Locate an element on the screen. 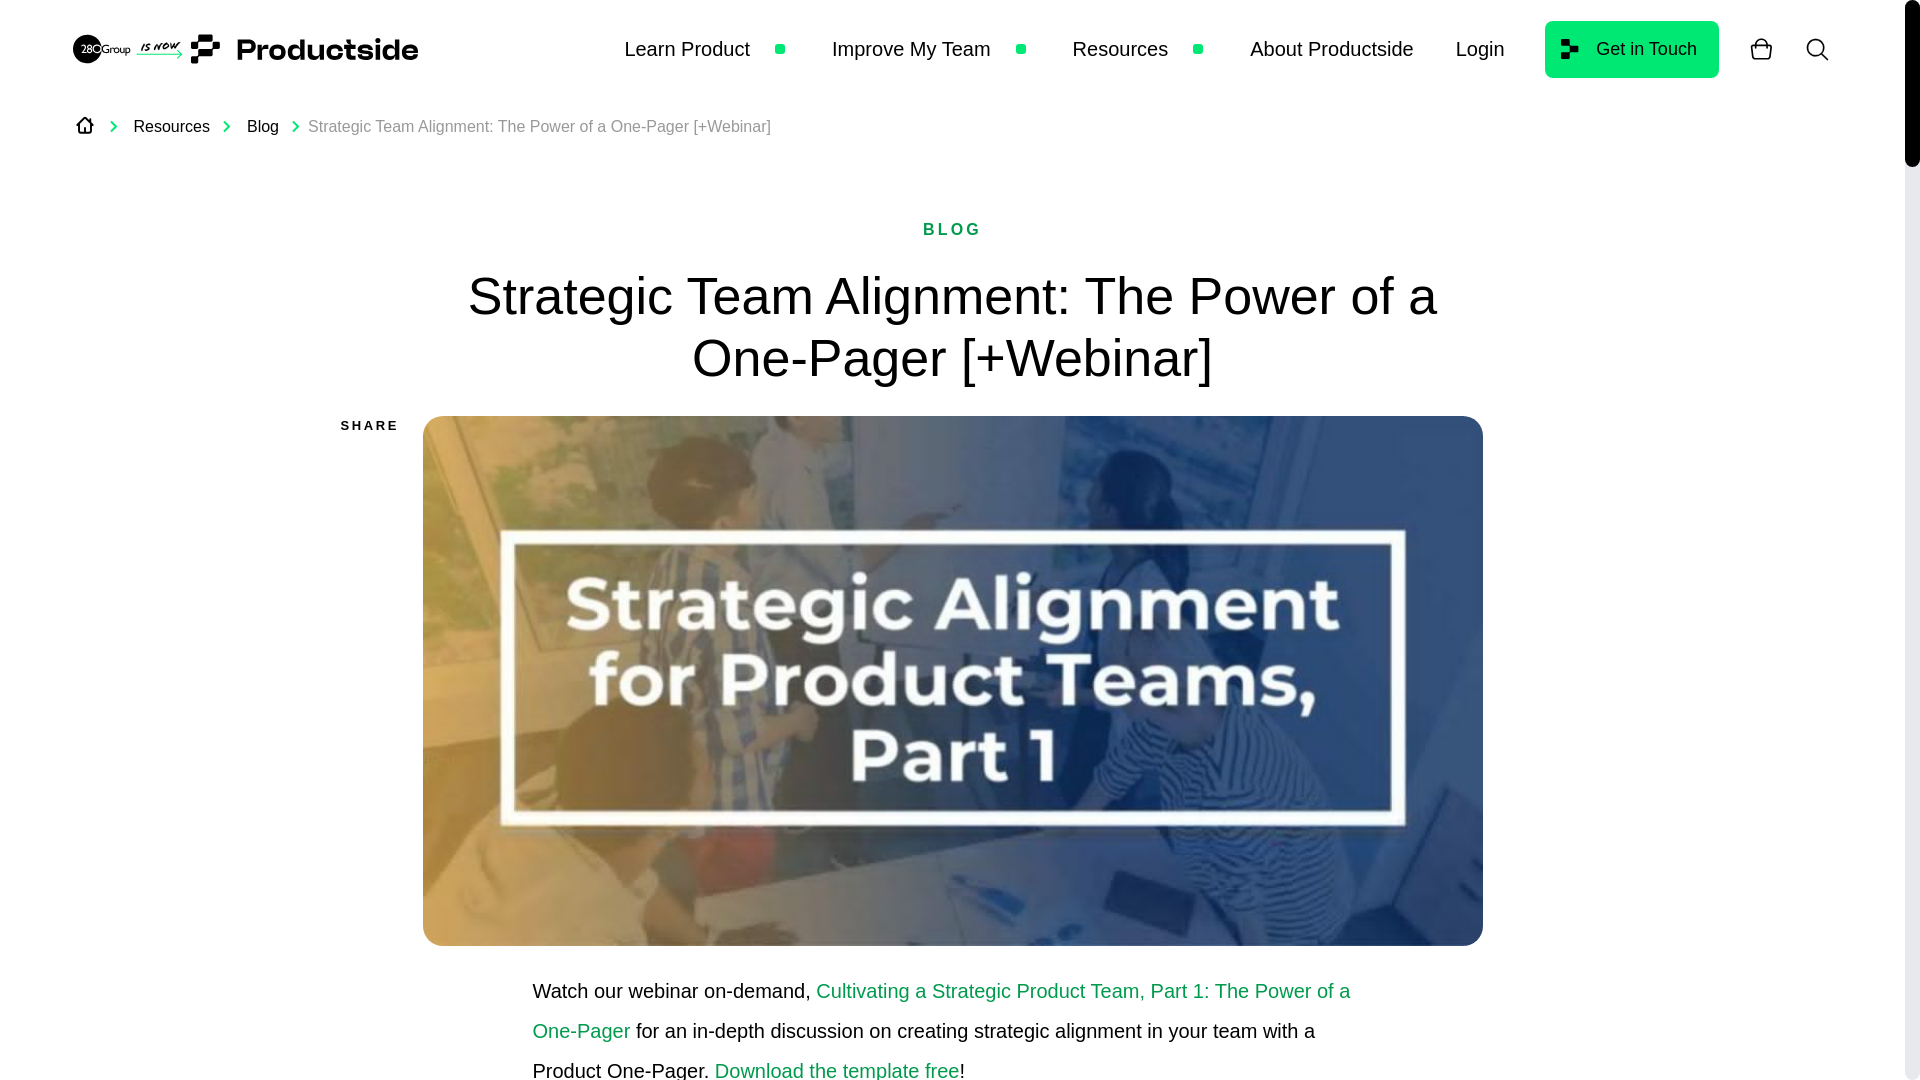  Go to Resources. is located at coordinates (172, 125).